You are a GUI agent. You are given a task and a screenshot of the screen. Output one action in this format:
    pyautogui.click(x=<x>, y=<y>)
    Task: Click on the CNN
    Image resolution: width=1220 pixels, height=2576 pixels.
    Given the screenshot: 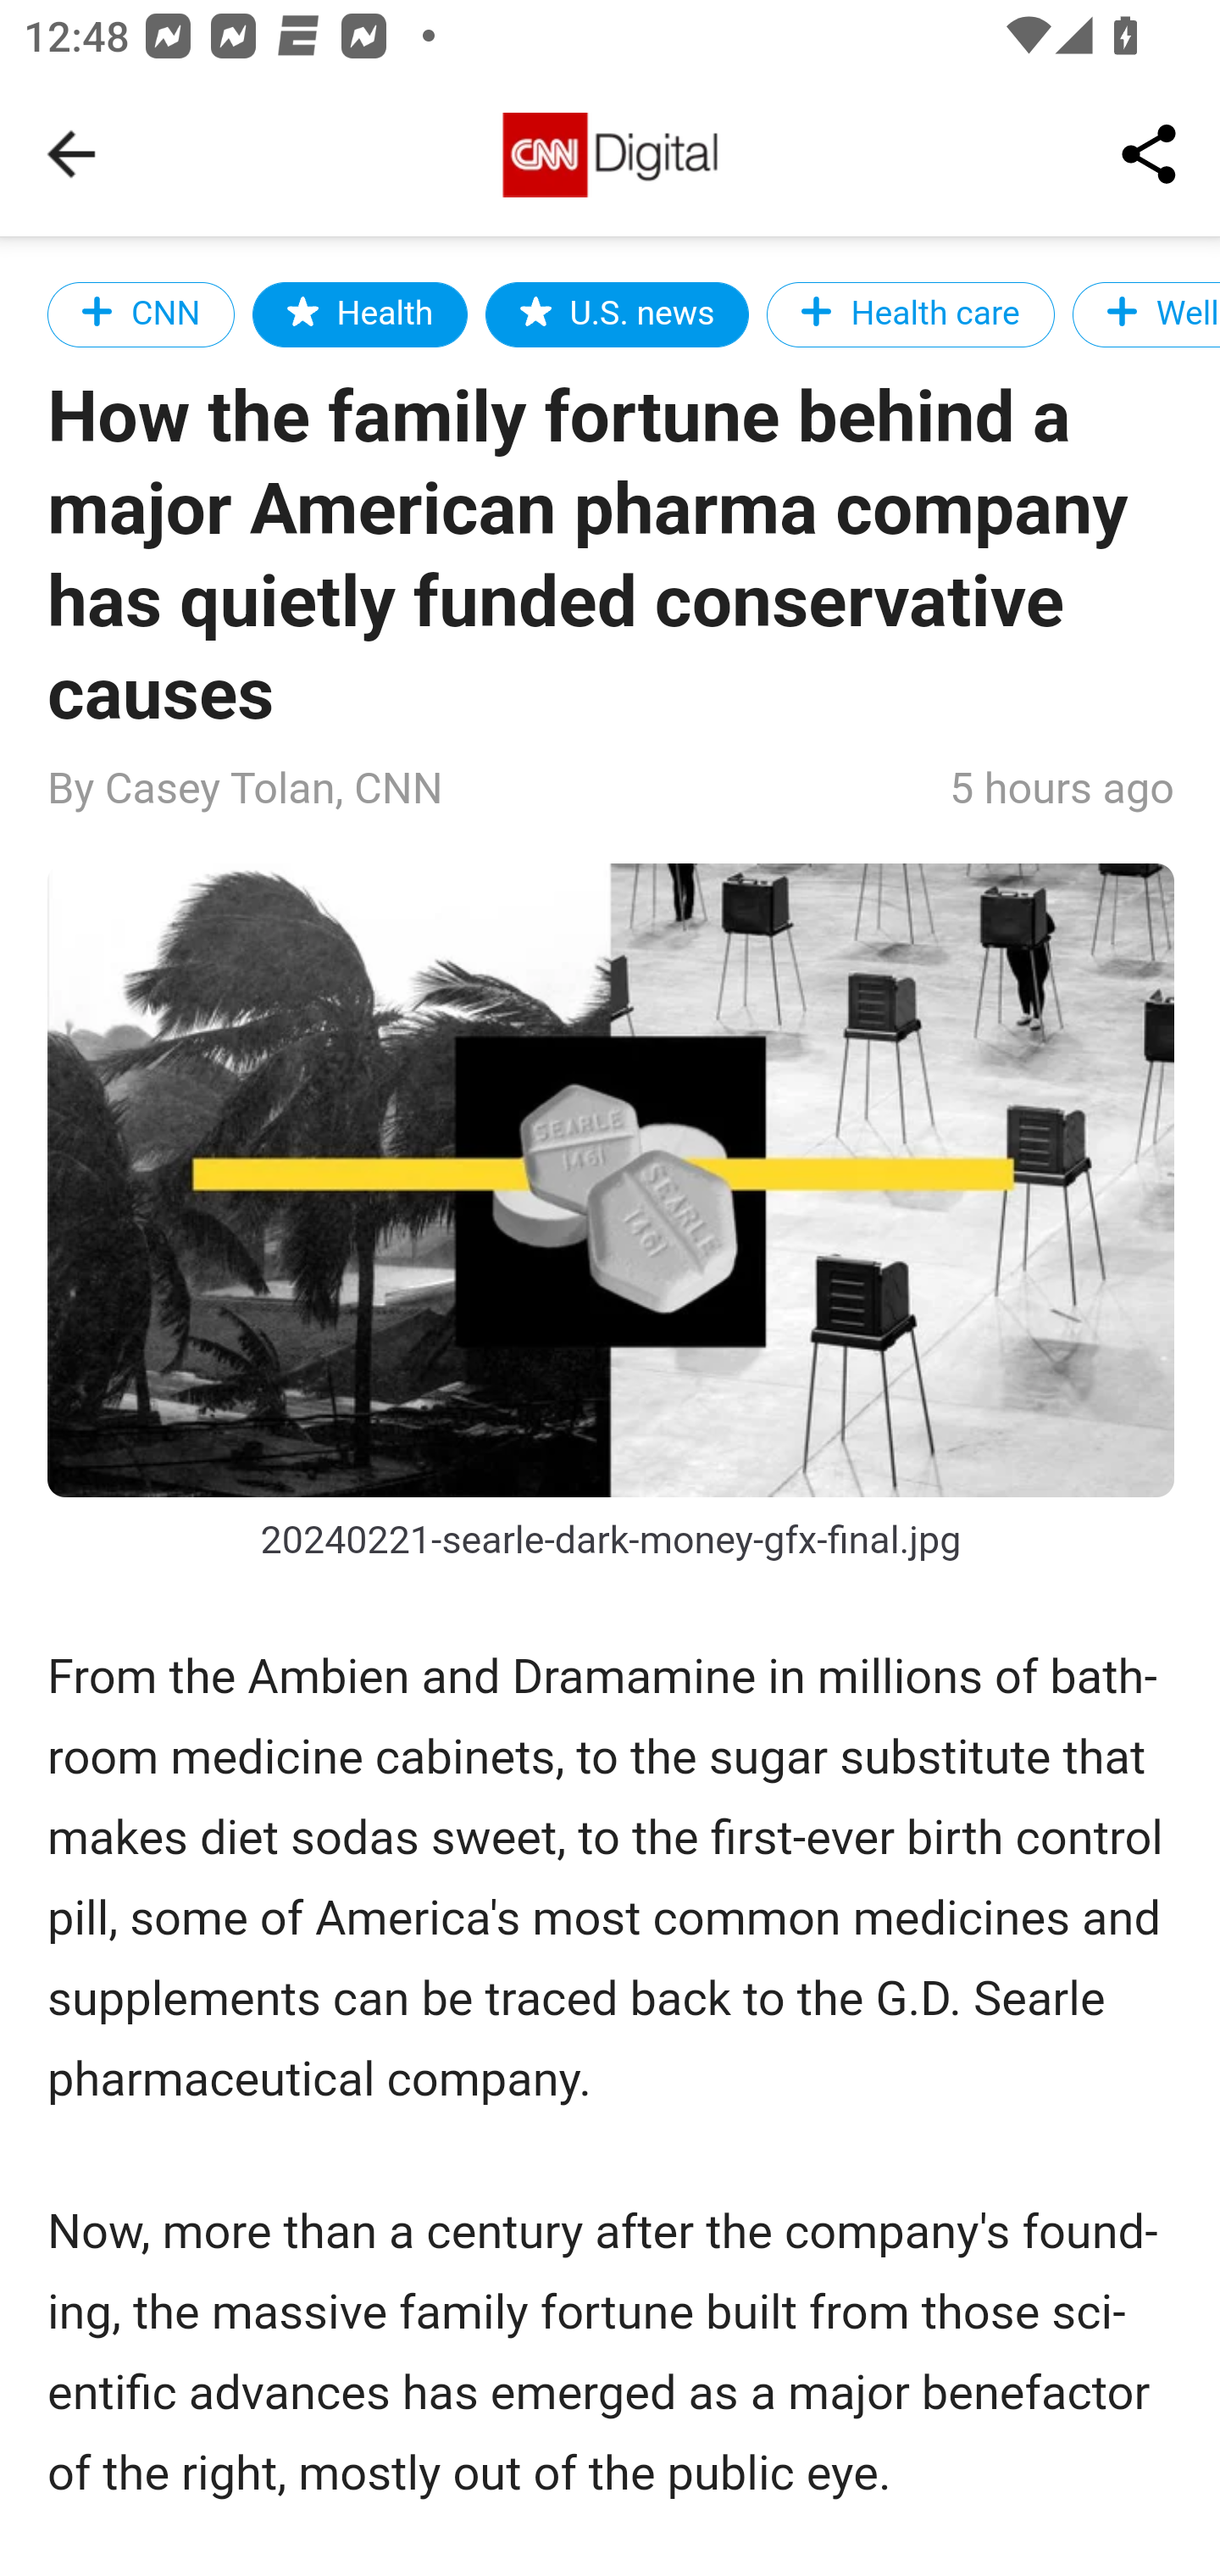 What is the action you would take?
    pyautogui.click(x=142, y=314)
    